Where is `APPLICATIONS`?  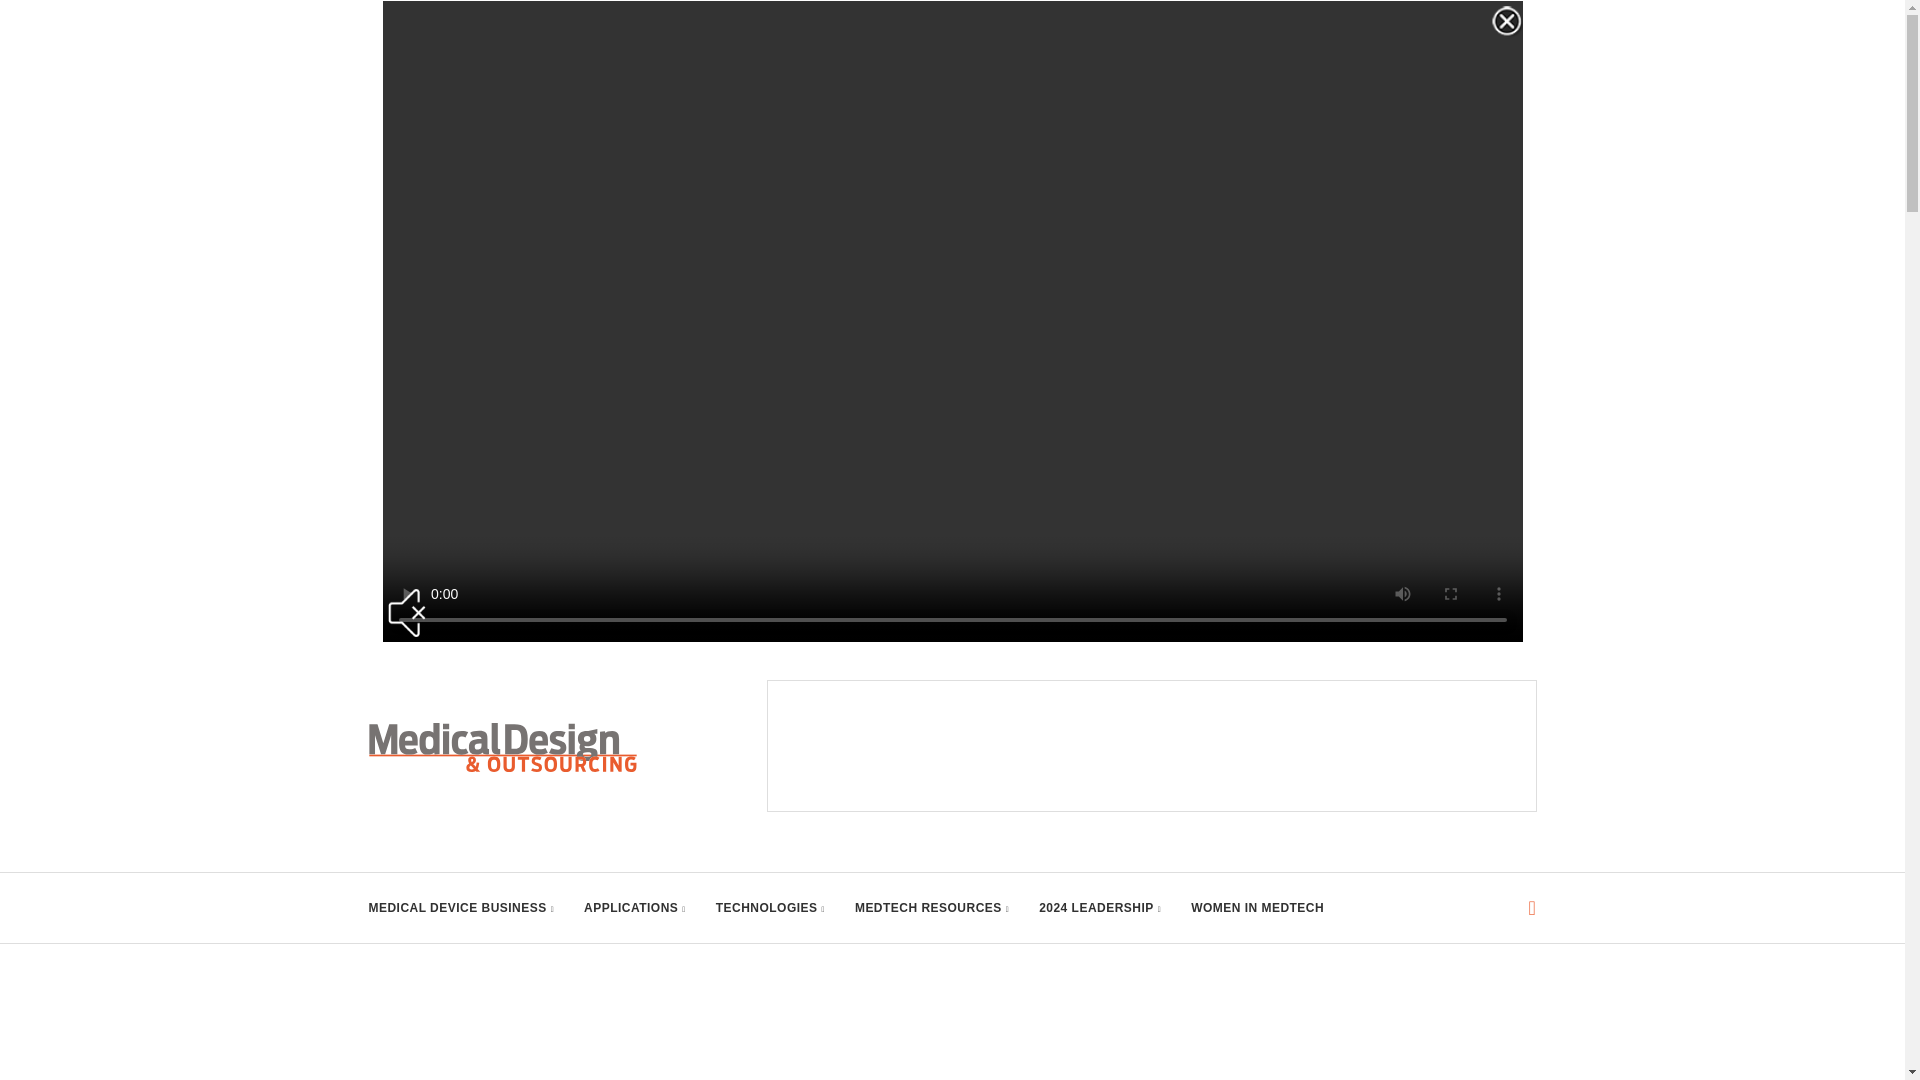 APPLICATIONS is located at coordinates (634, 907).